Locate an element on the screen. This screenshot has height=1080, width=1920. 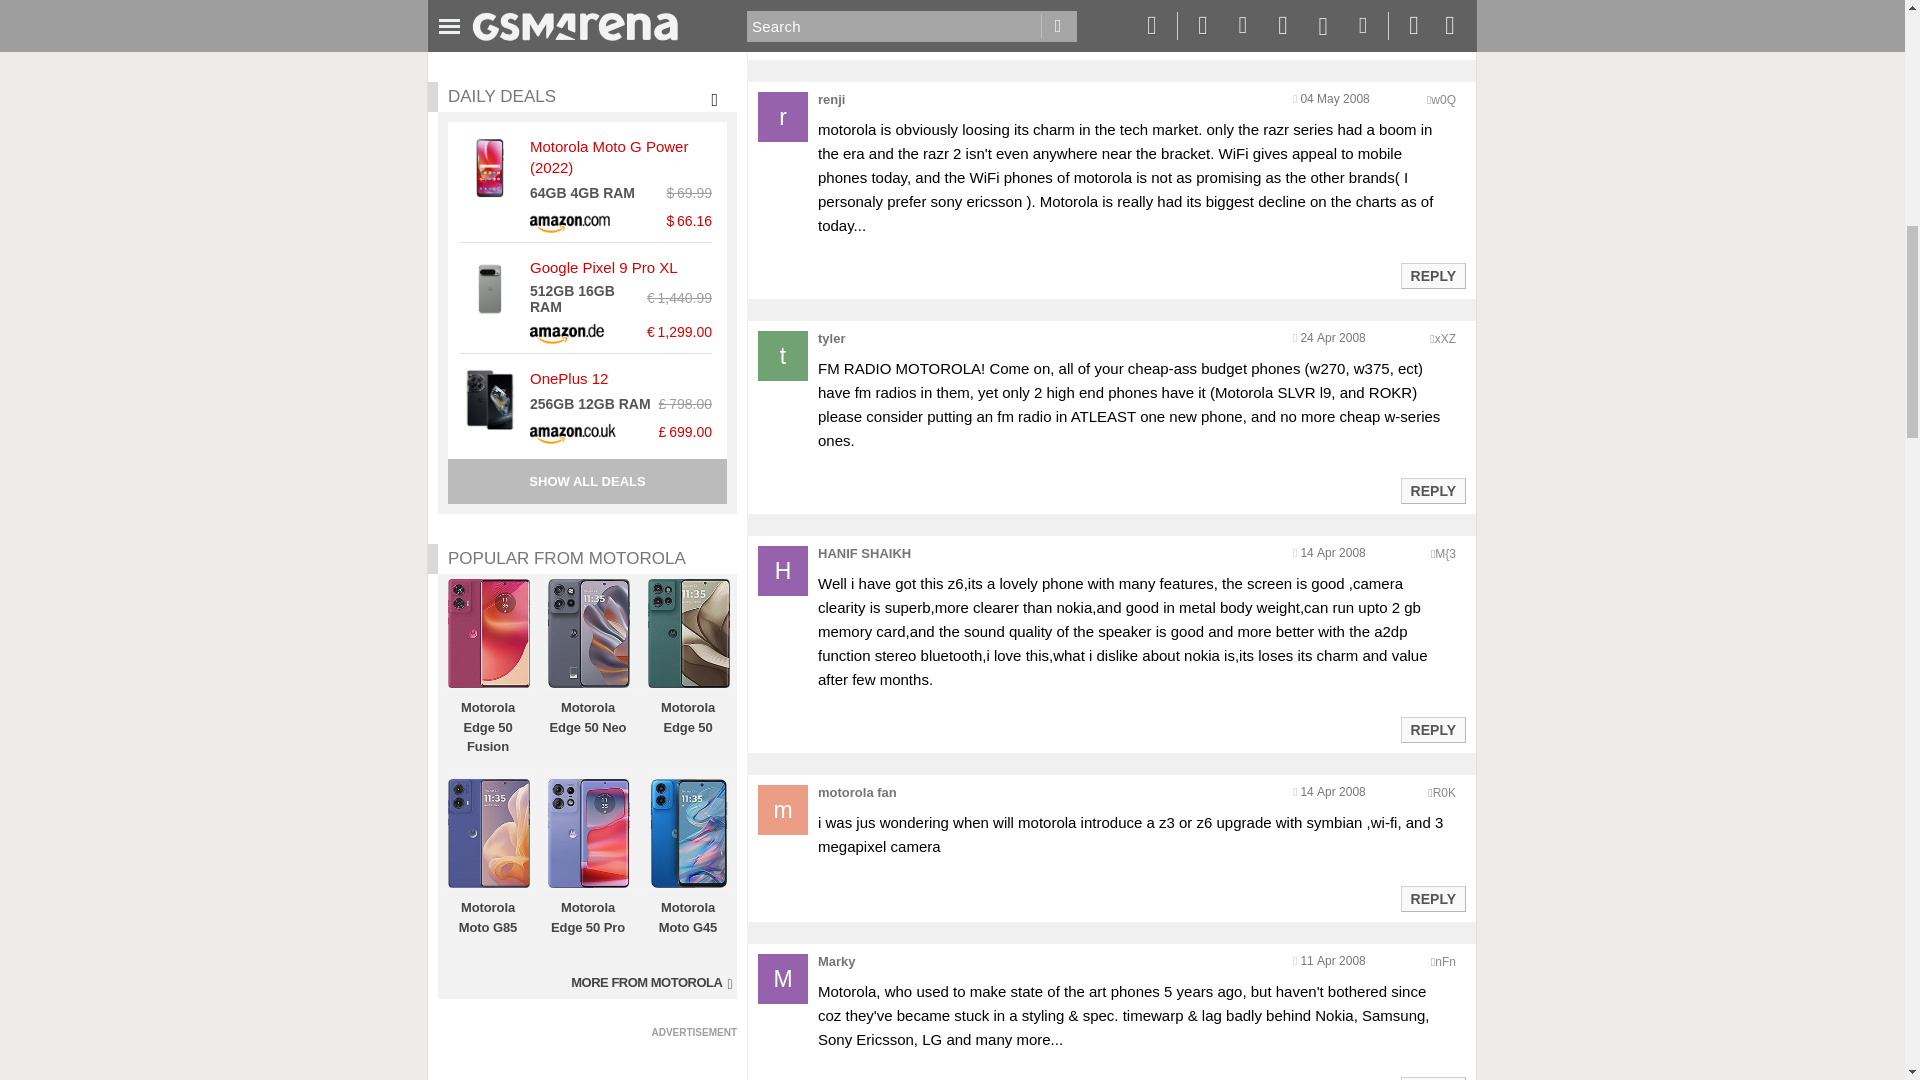
Encoded anonymized location is located at coordinates (1444, 961).